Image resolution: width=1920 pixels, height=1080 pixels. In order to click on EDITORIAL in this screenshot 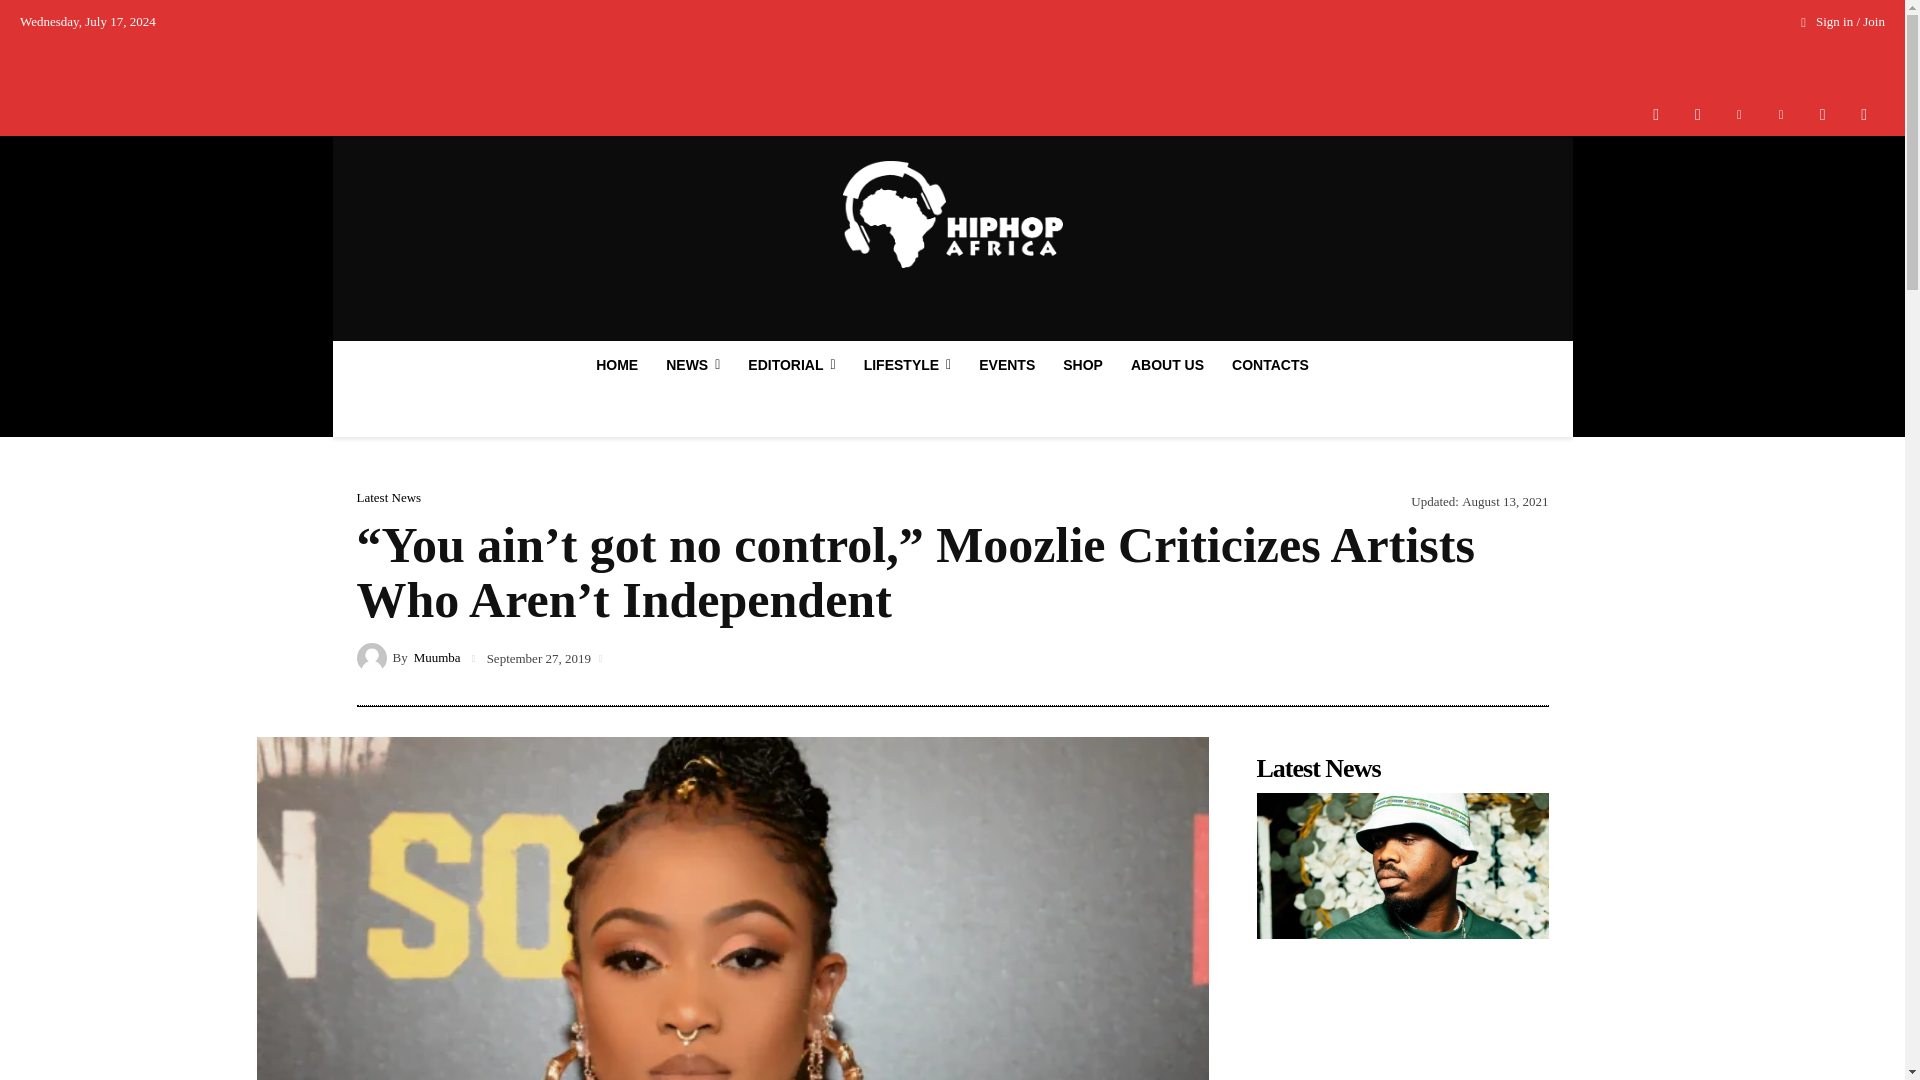, I will do `click(790, 364)`.